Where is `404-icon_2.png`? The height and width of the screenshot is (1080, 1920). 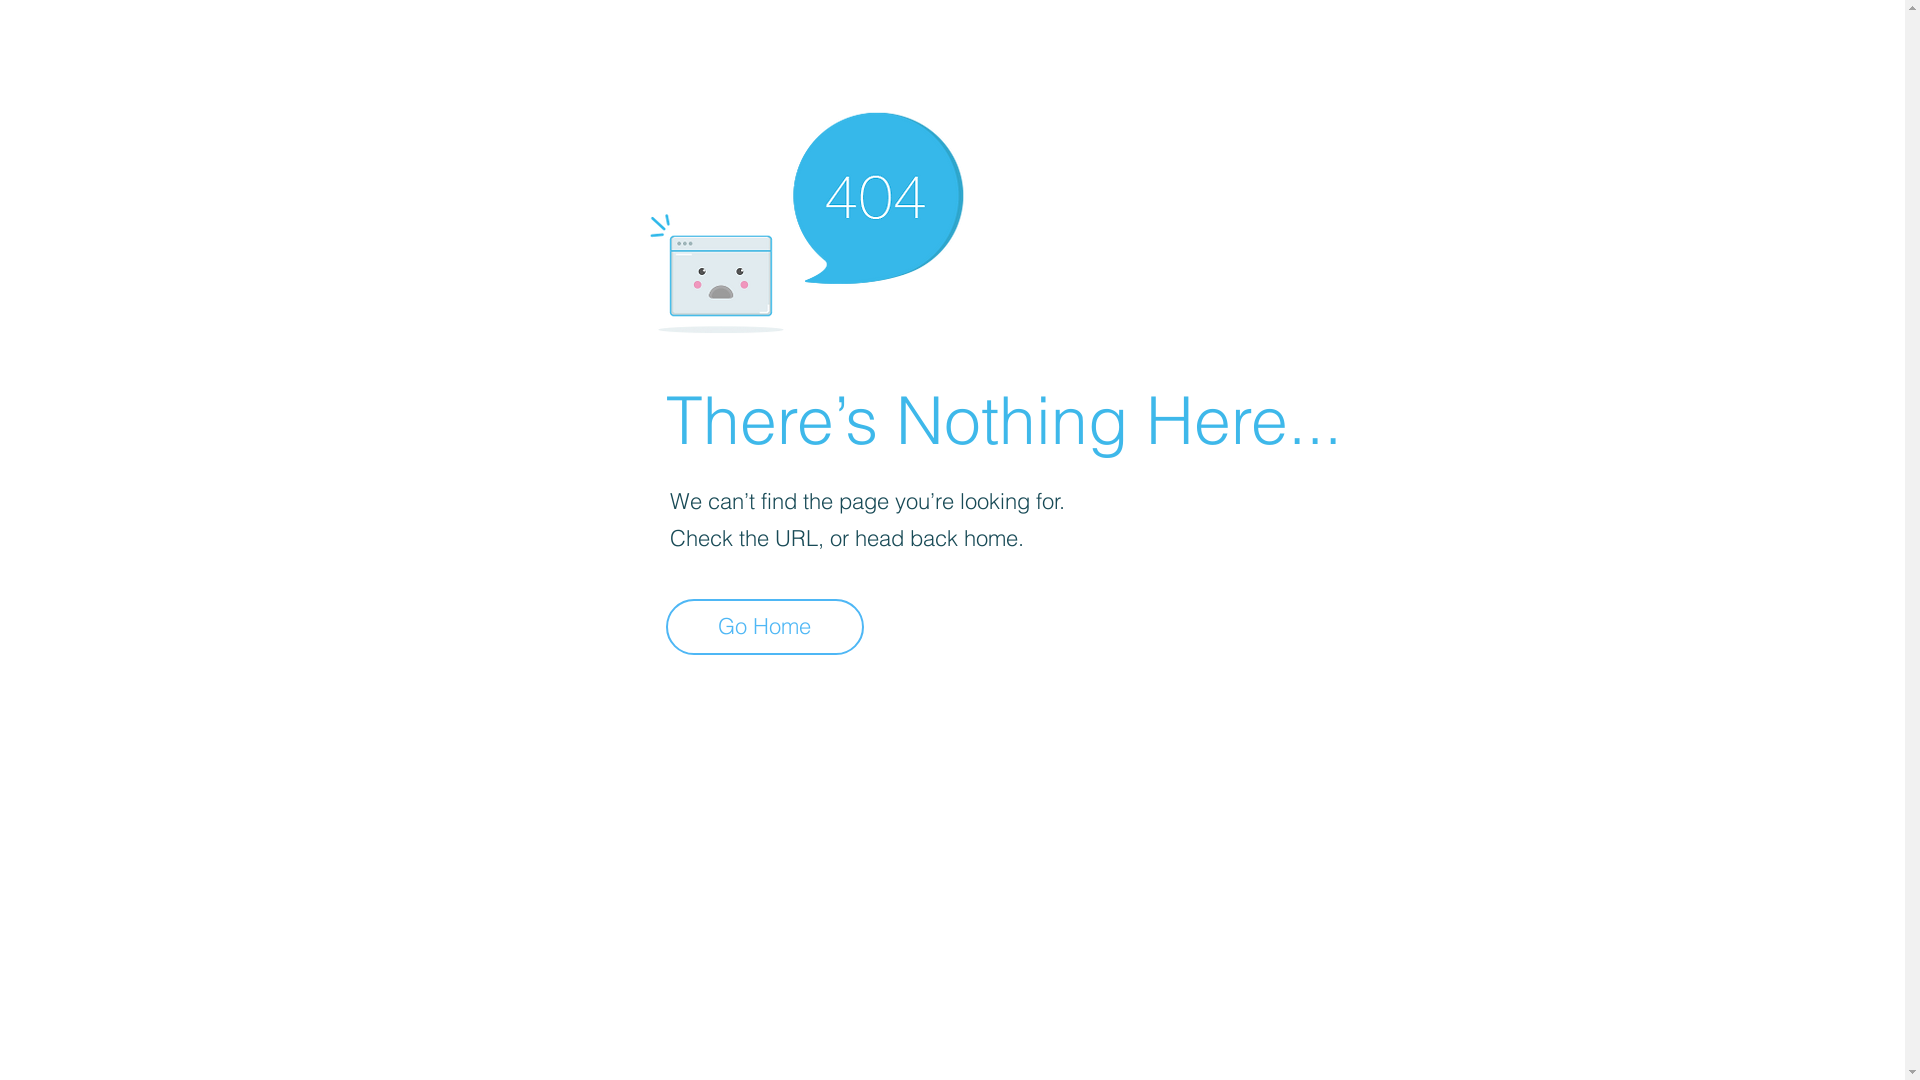
404-icon_2.png is located at coordinates (806, 218).